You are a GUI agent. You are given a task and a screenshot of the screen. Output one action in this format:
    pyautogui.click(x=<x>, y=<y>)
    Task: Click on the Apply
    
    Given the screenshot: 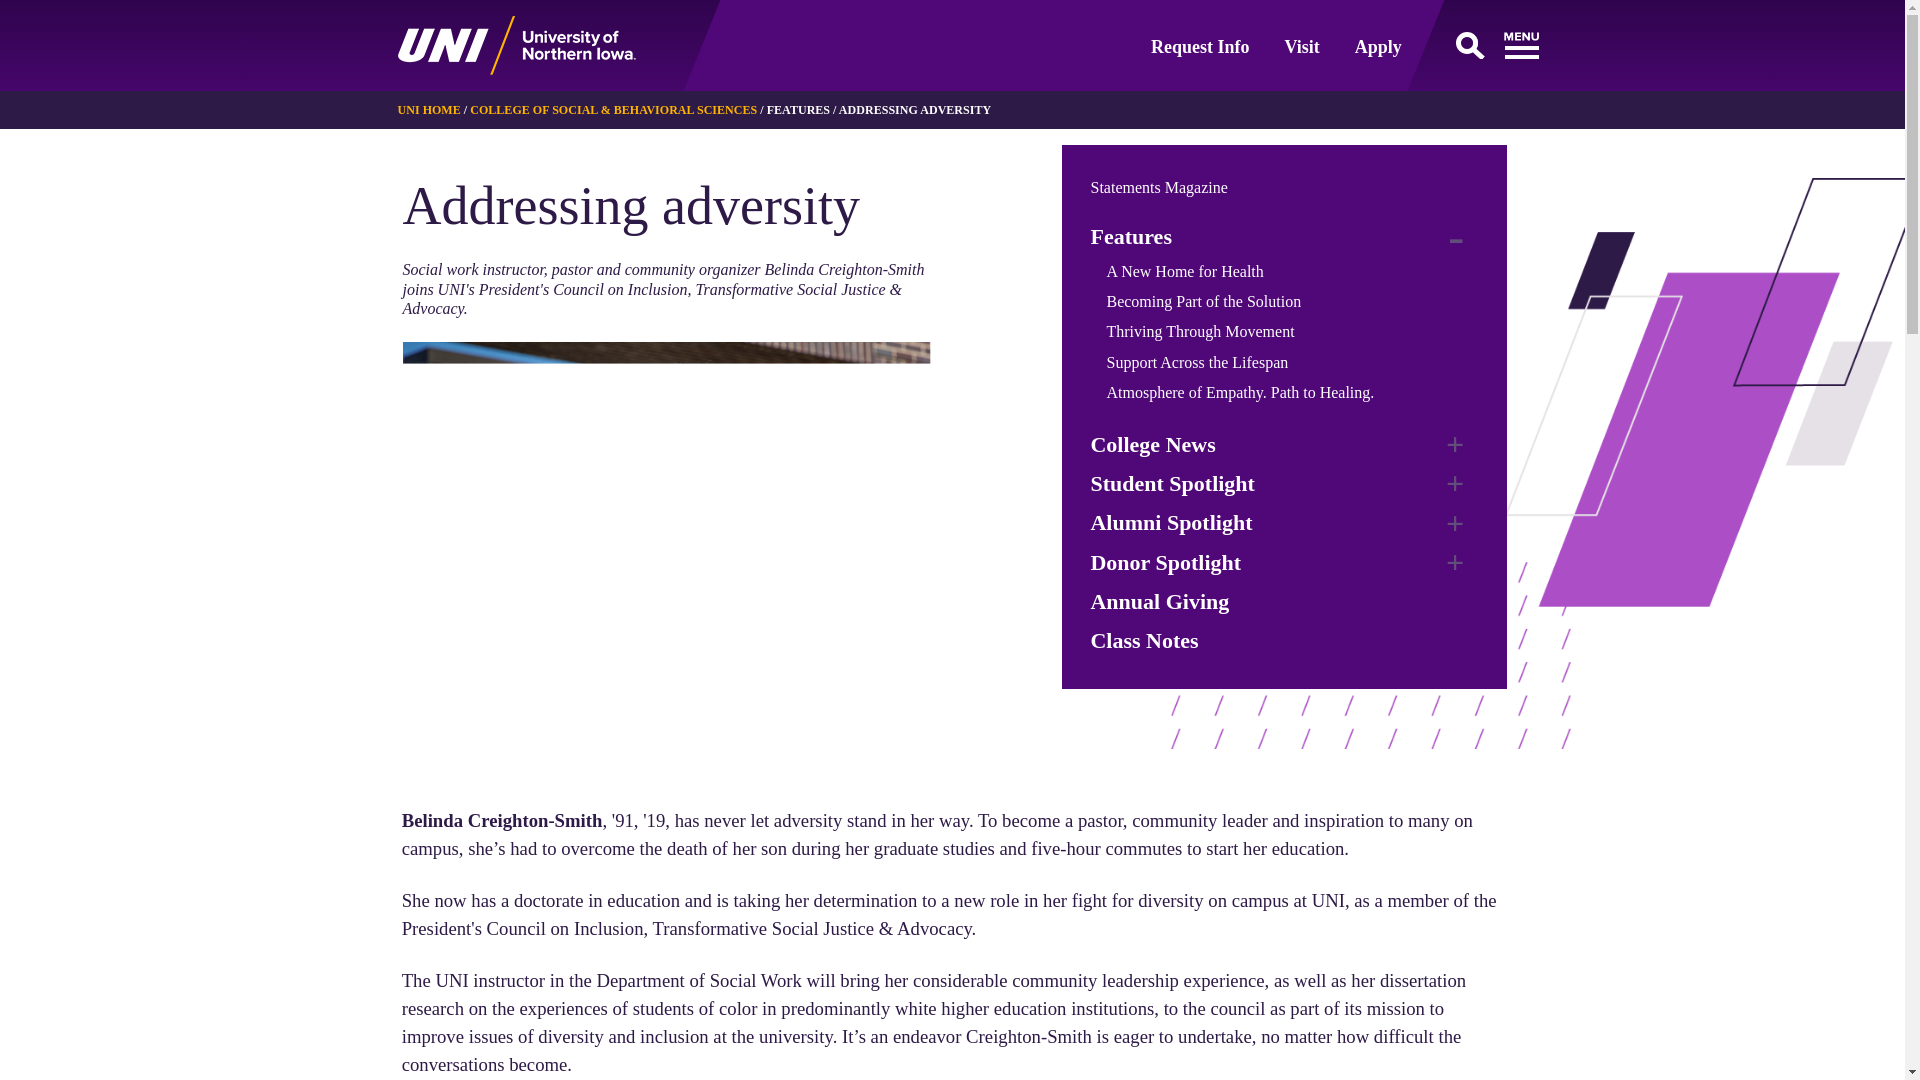 What is the action you would take?
    pyautogui.click(x=1378, y=46)
    